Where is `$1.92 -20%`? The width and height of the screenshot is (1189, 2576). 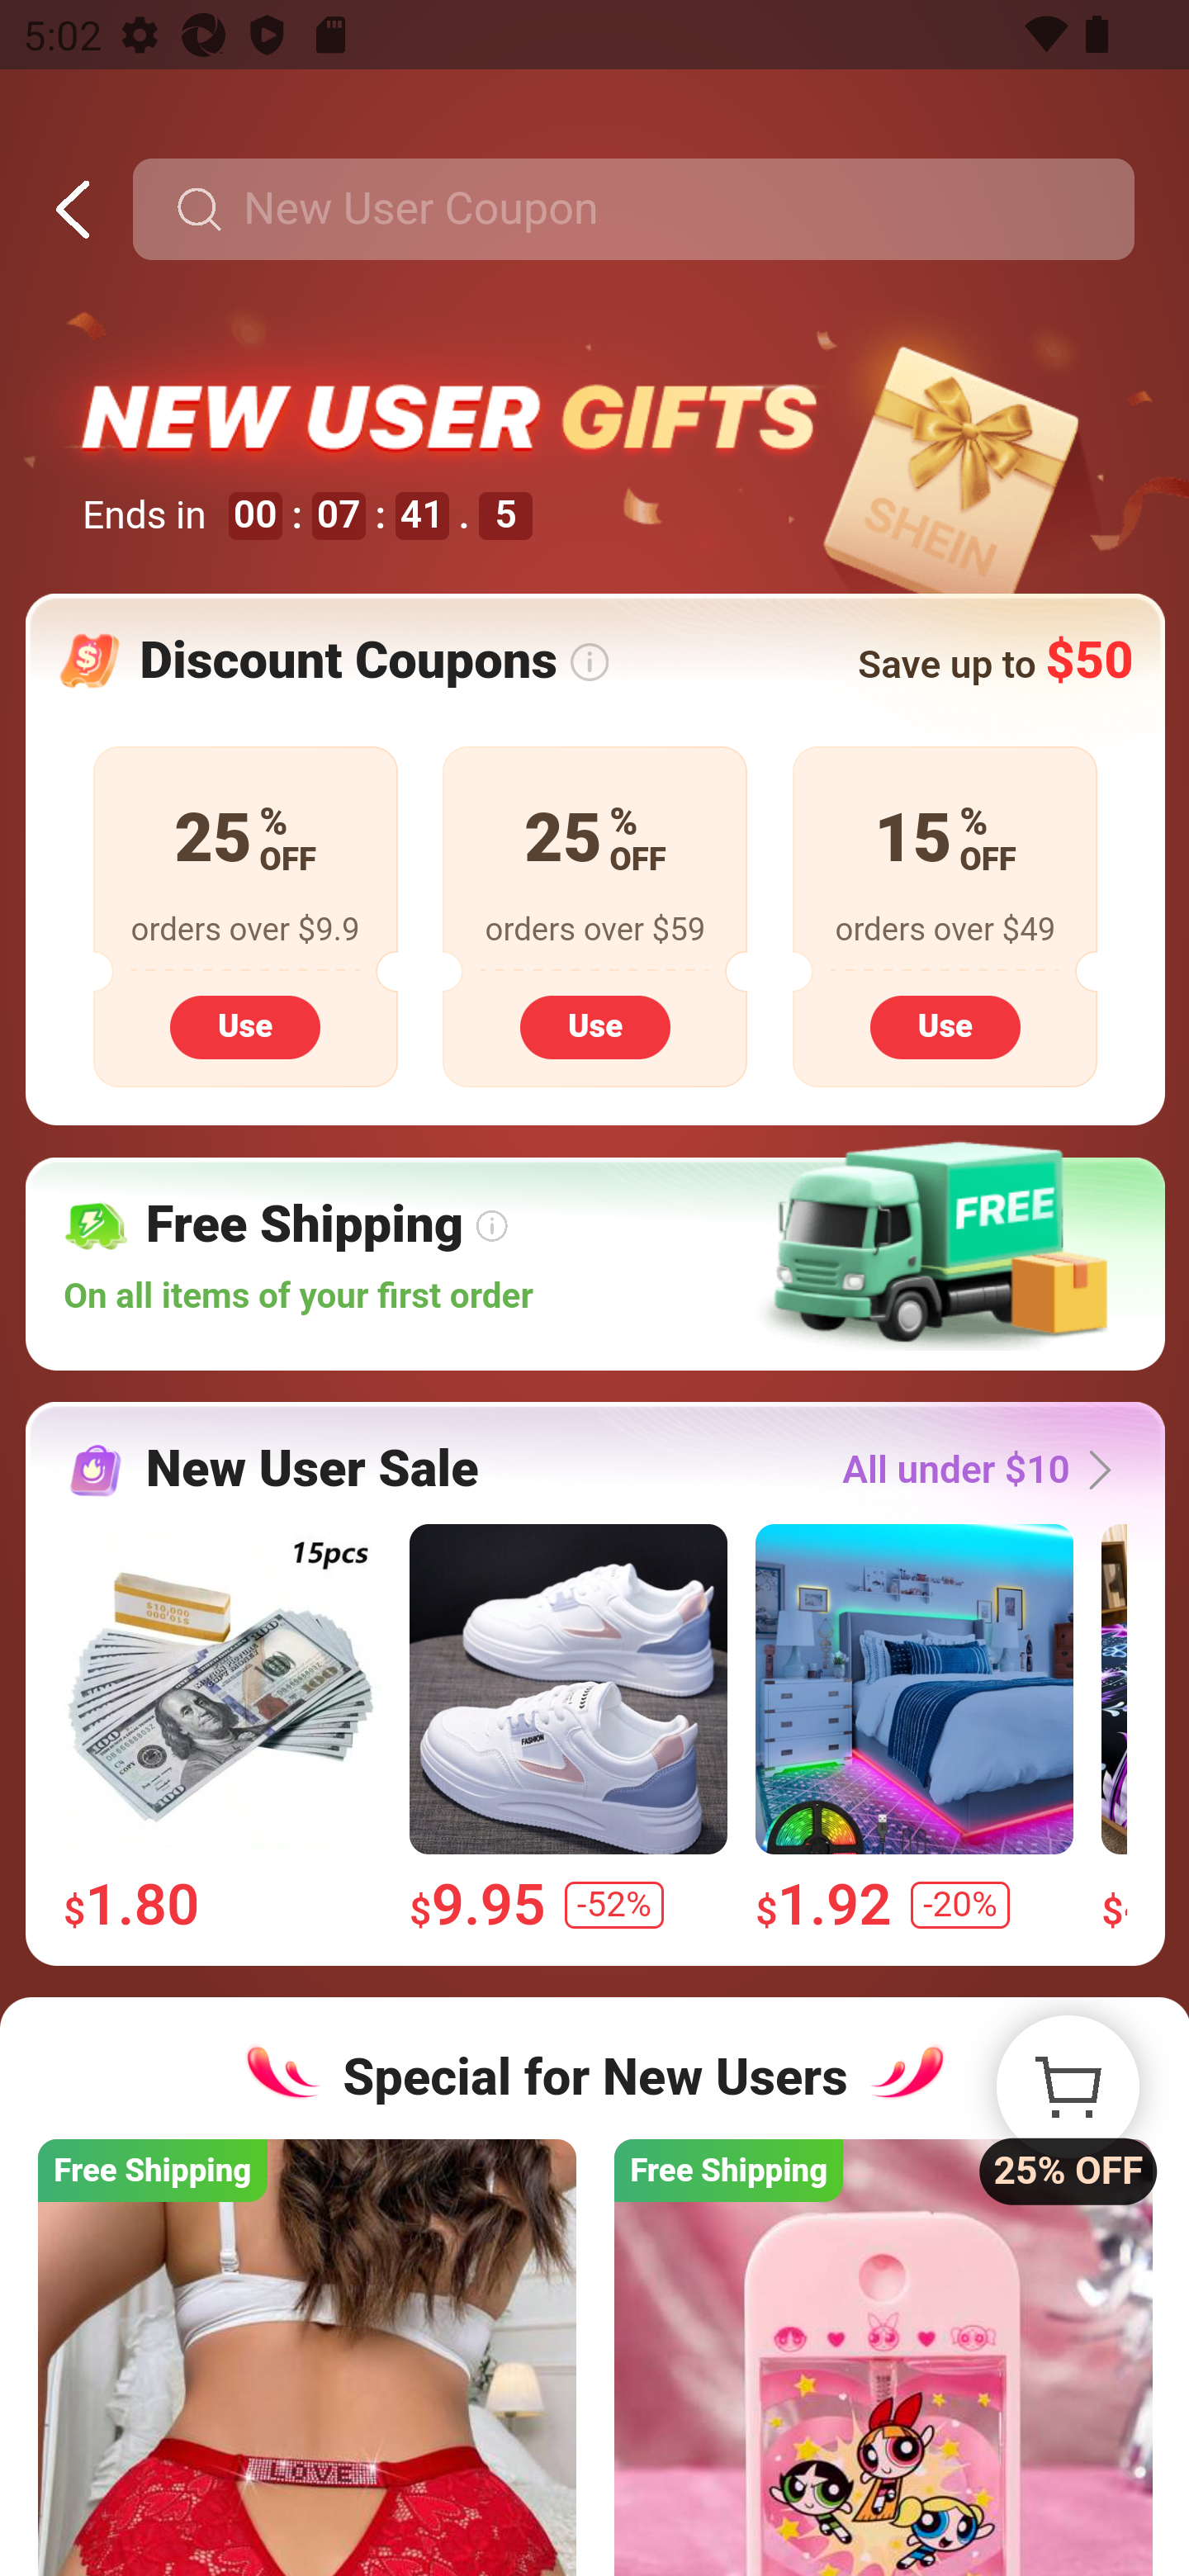 $1.92 -20% is located at coordinates (913, 1729).